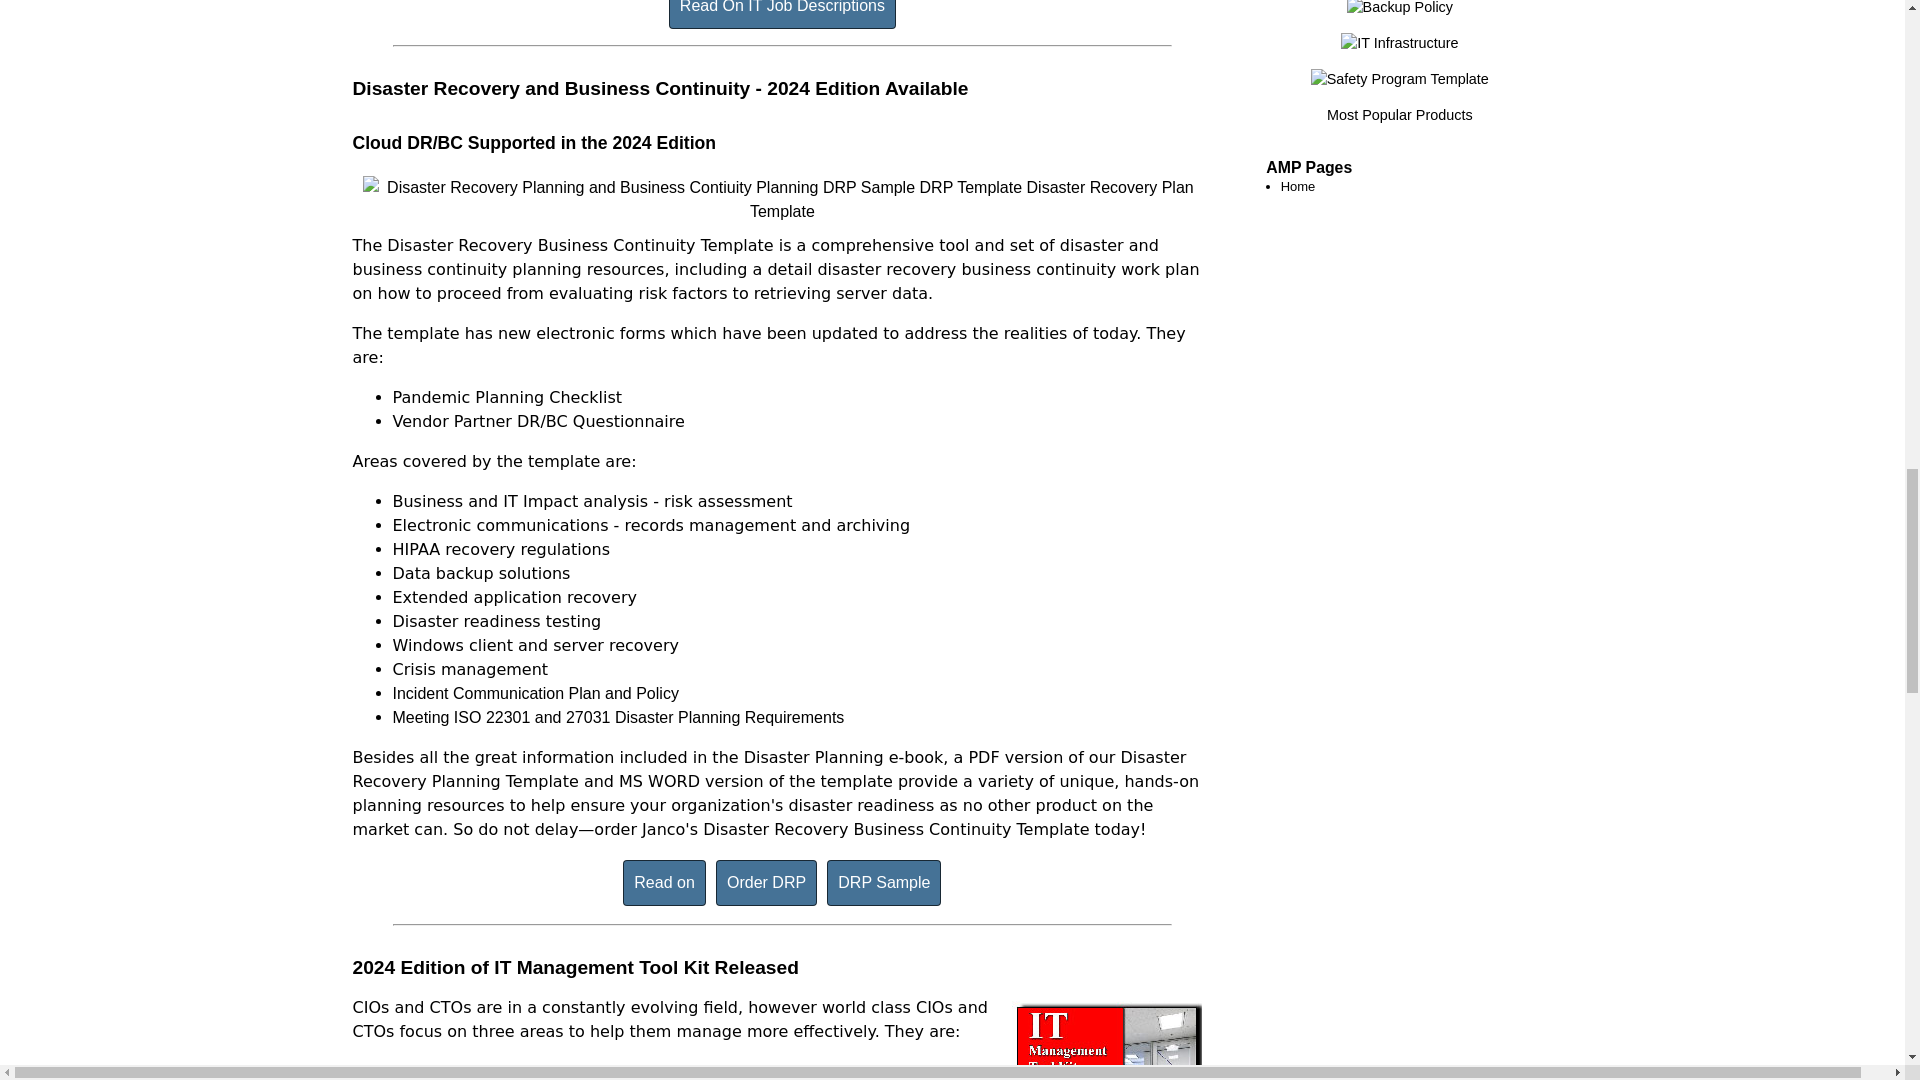 This screenshot has width=1920, height=1080. I want to click on Backup Policy, so click(1400, 8).